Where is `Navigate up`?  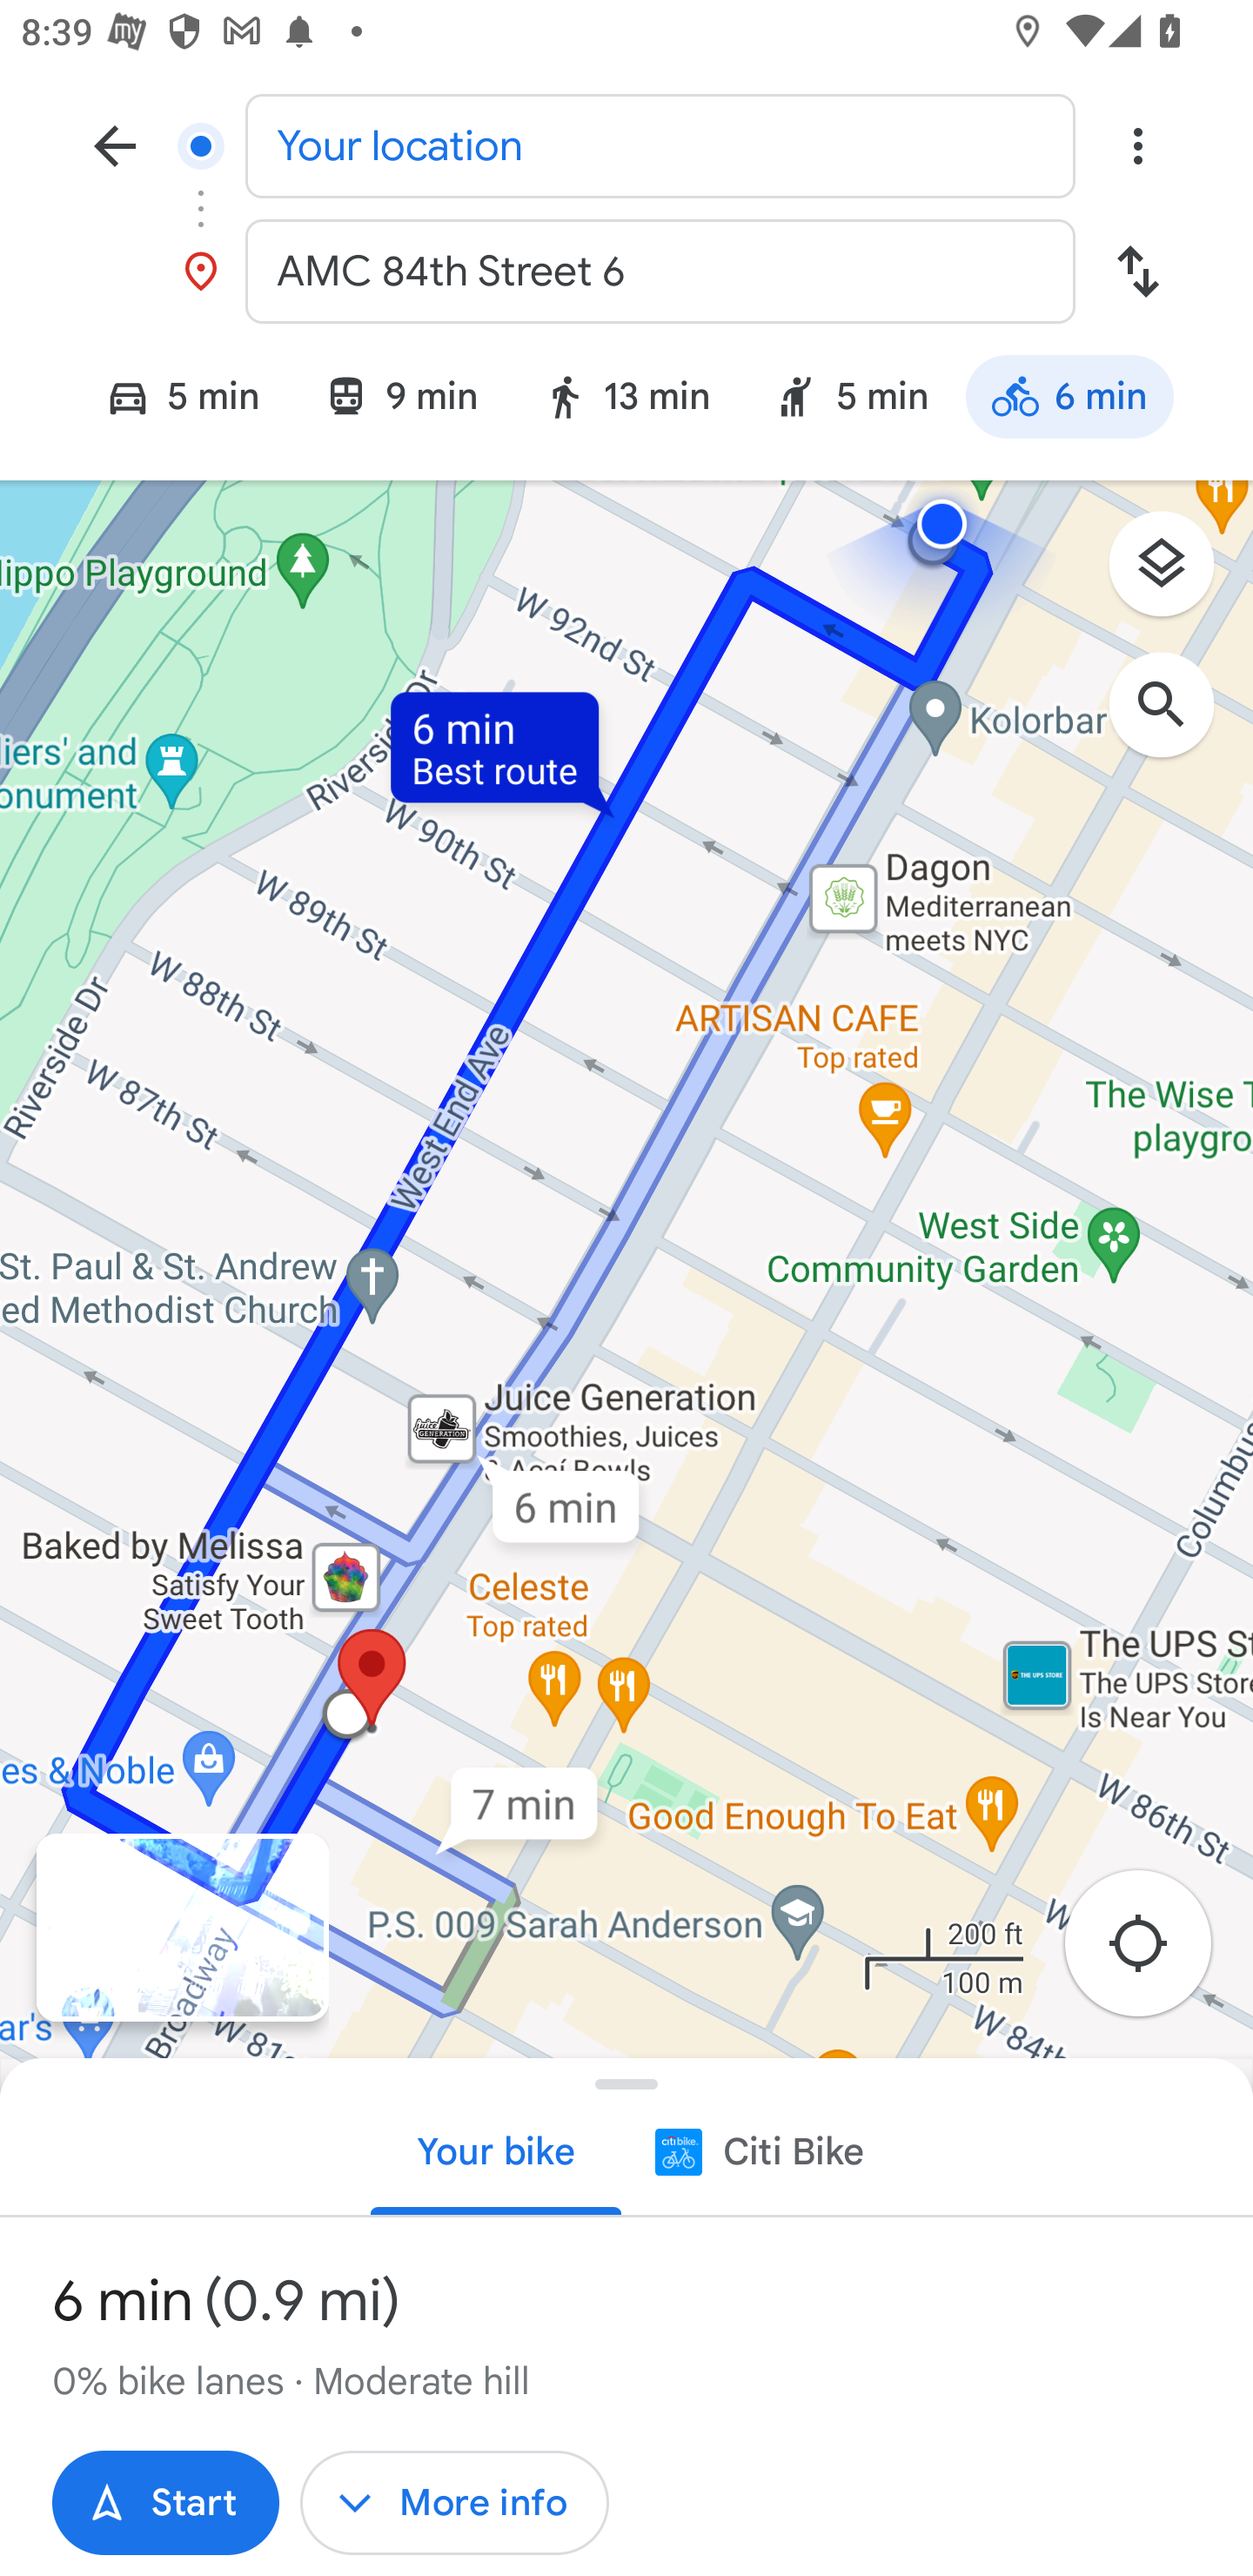
Navigate up is located at coordinates (115, 144).